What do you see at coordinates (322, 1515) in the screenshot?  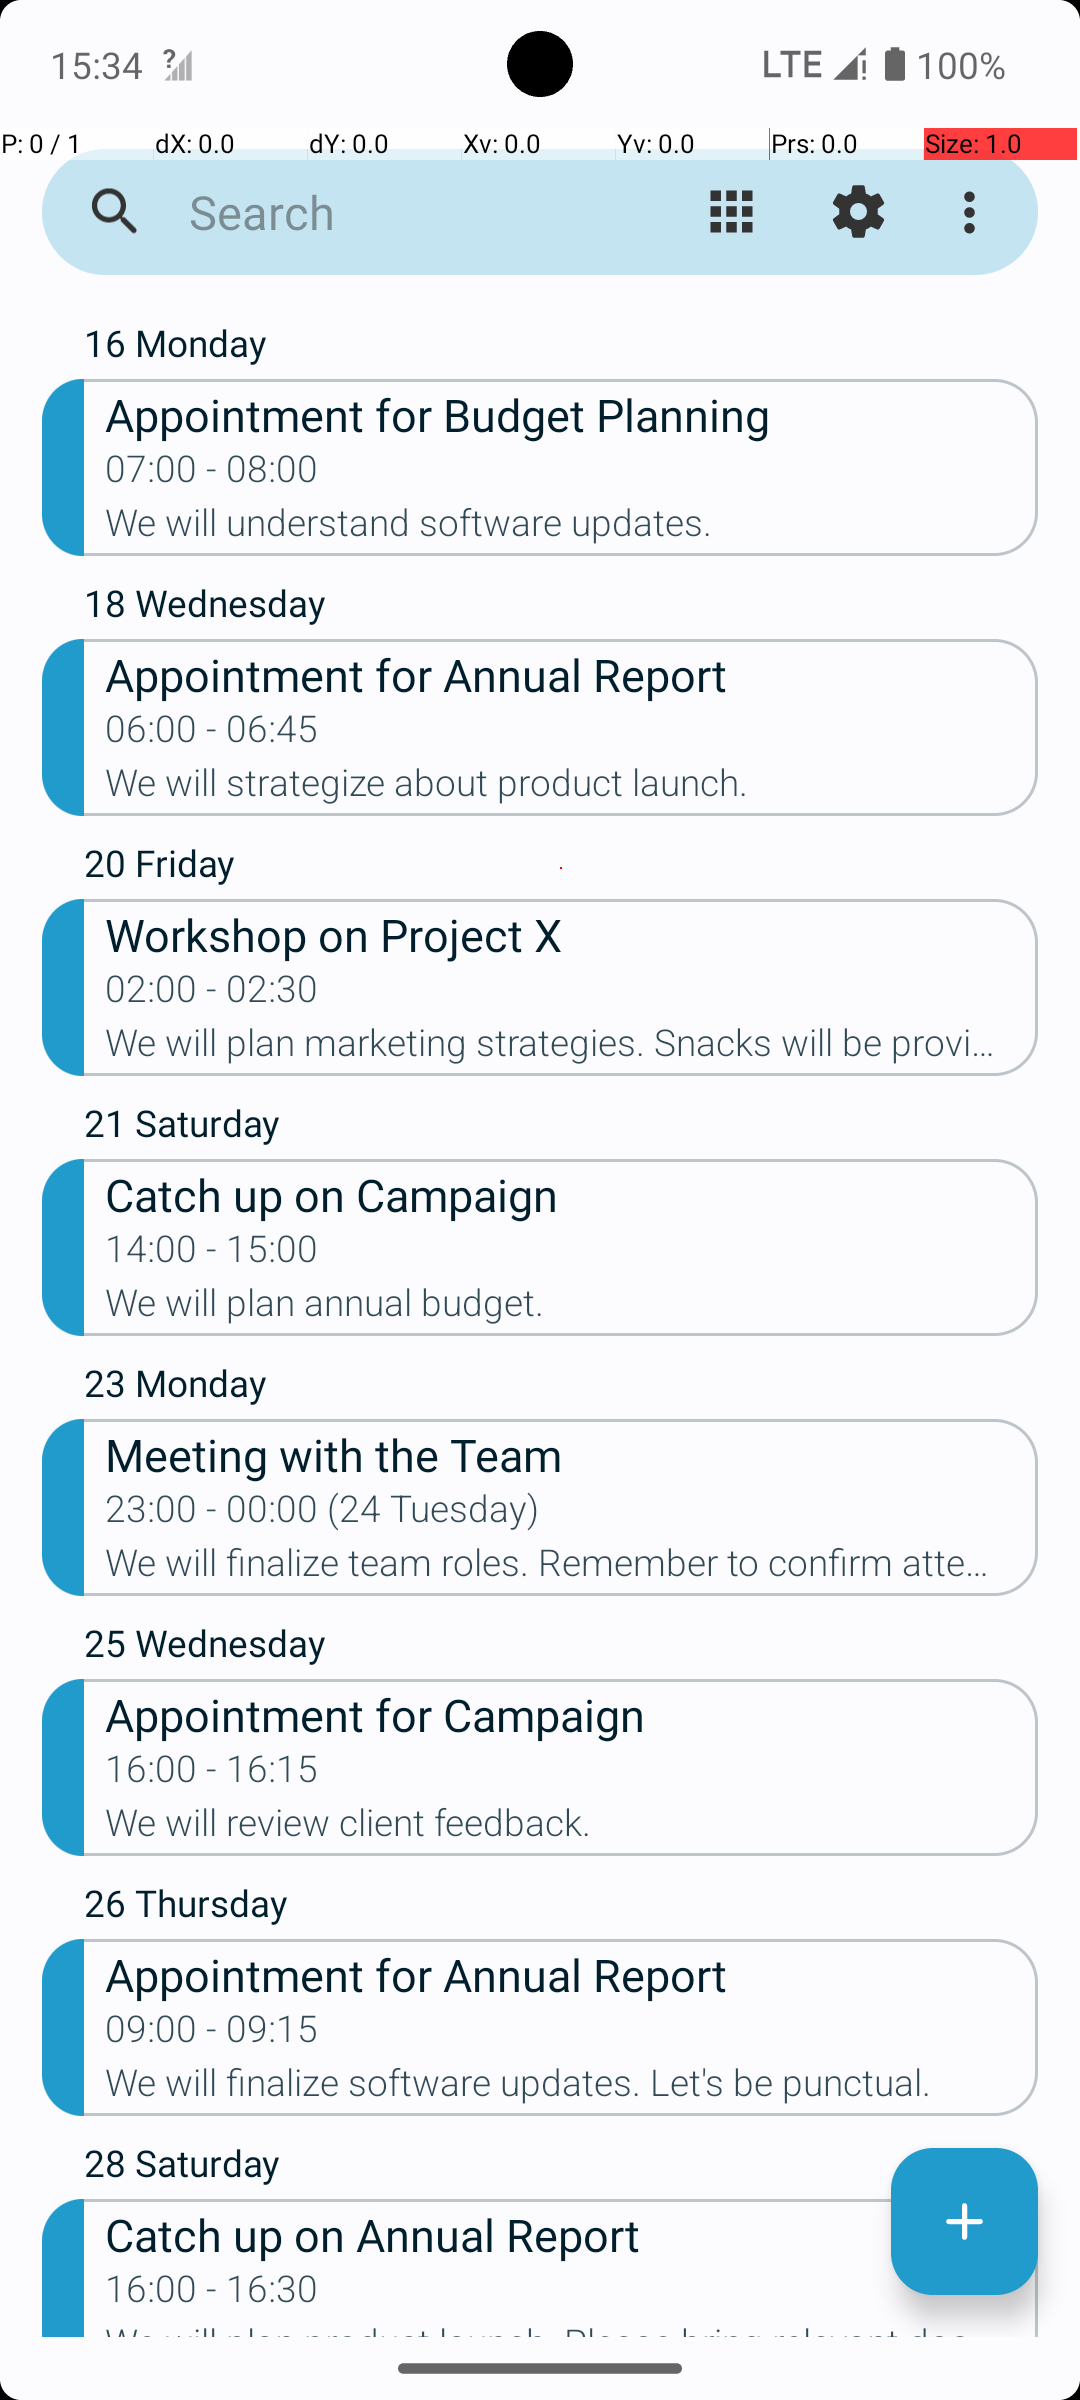 I see `23:00 - 00:00 (24 Tuesday)` at bounding box center [322, 1515].